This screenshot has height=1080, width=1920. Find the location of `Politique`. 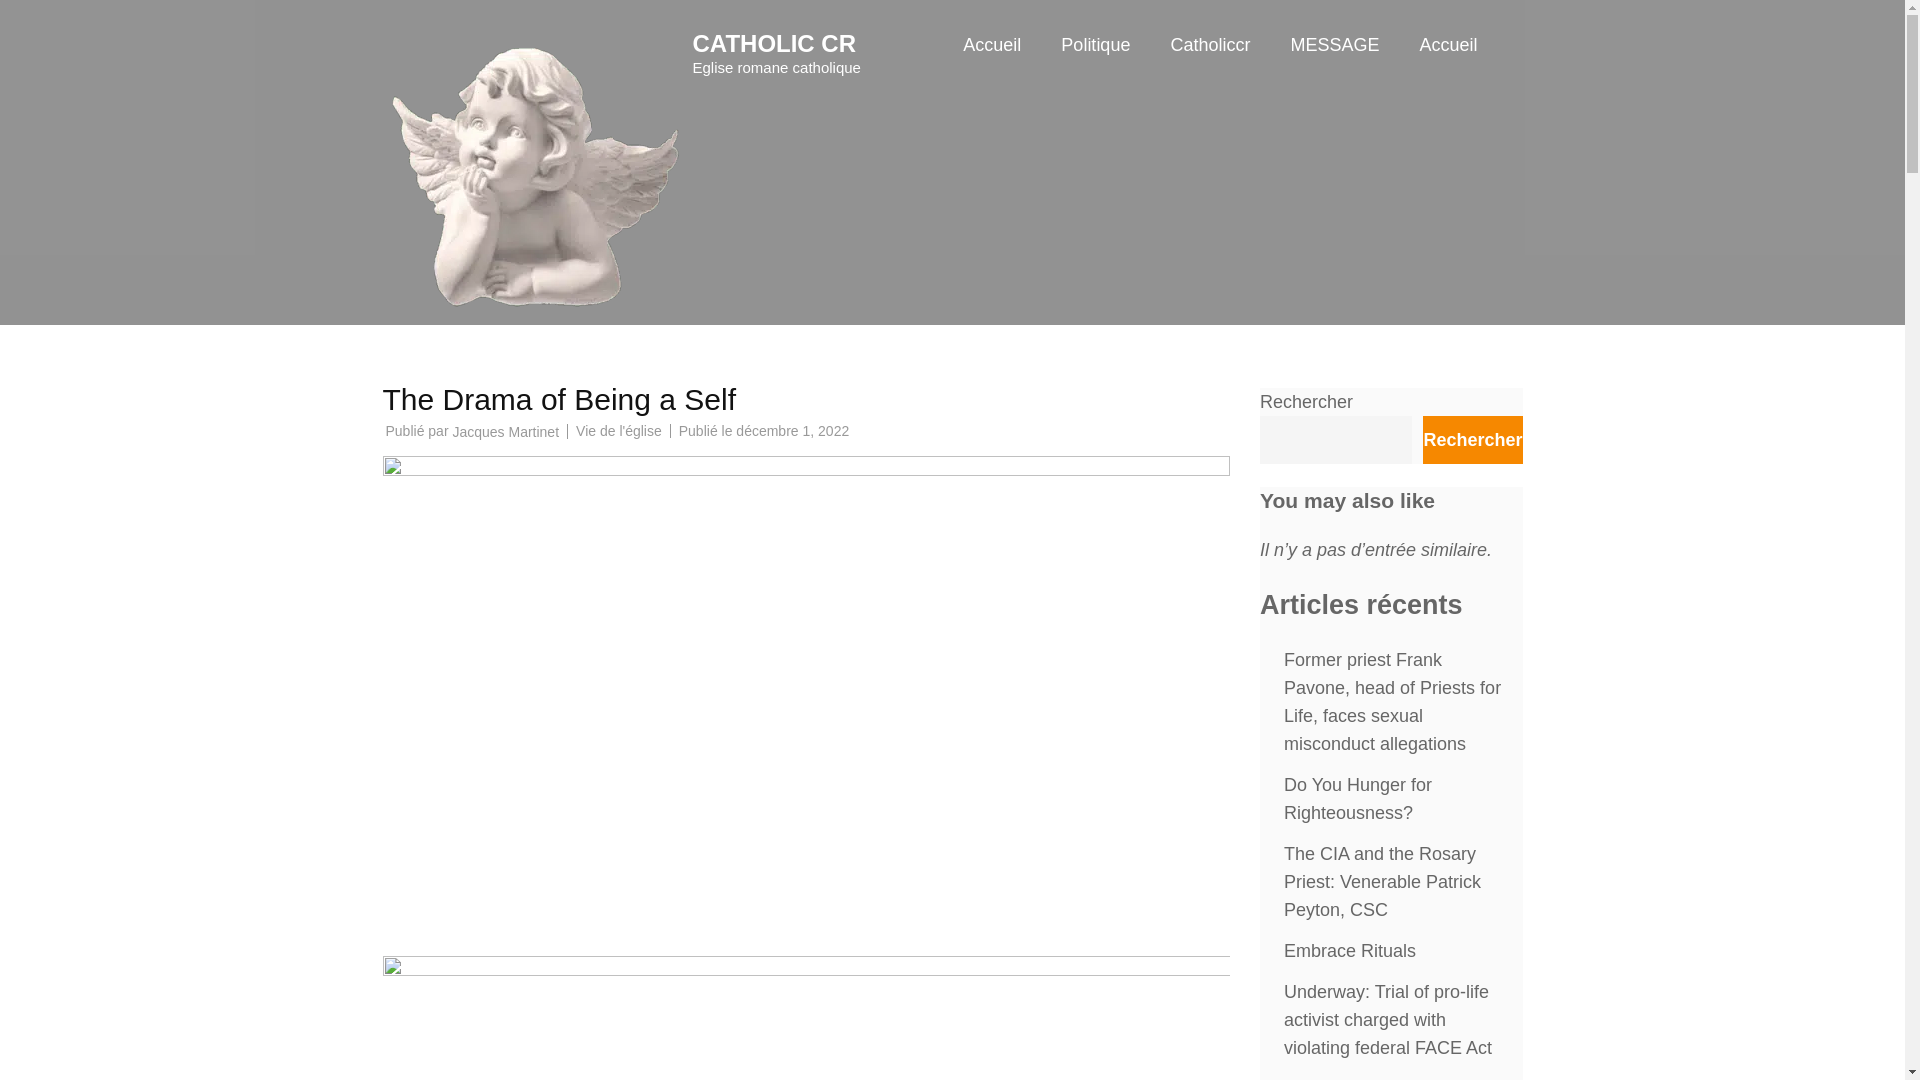

Politique is located at coordinates (1096, 64).